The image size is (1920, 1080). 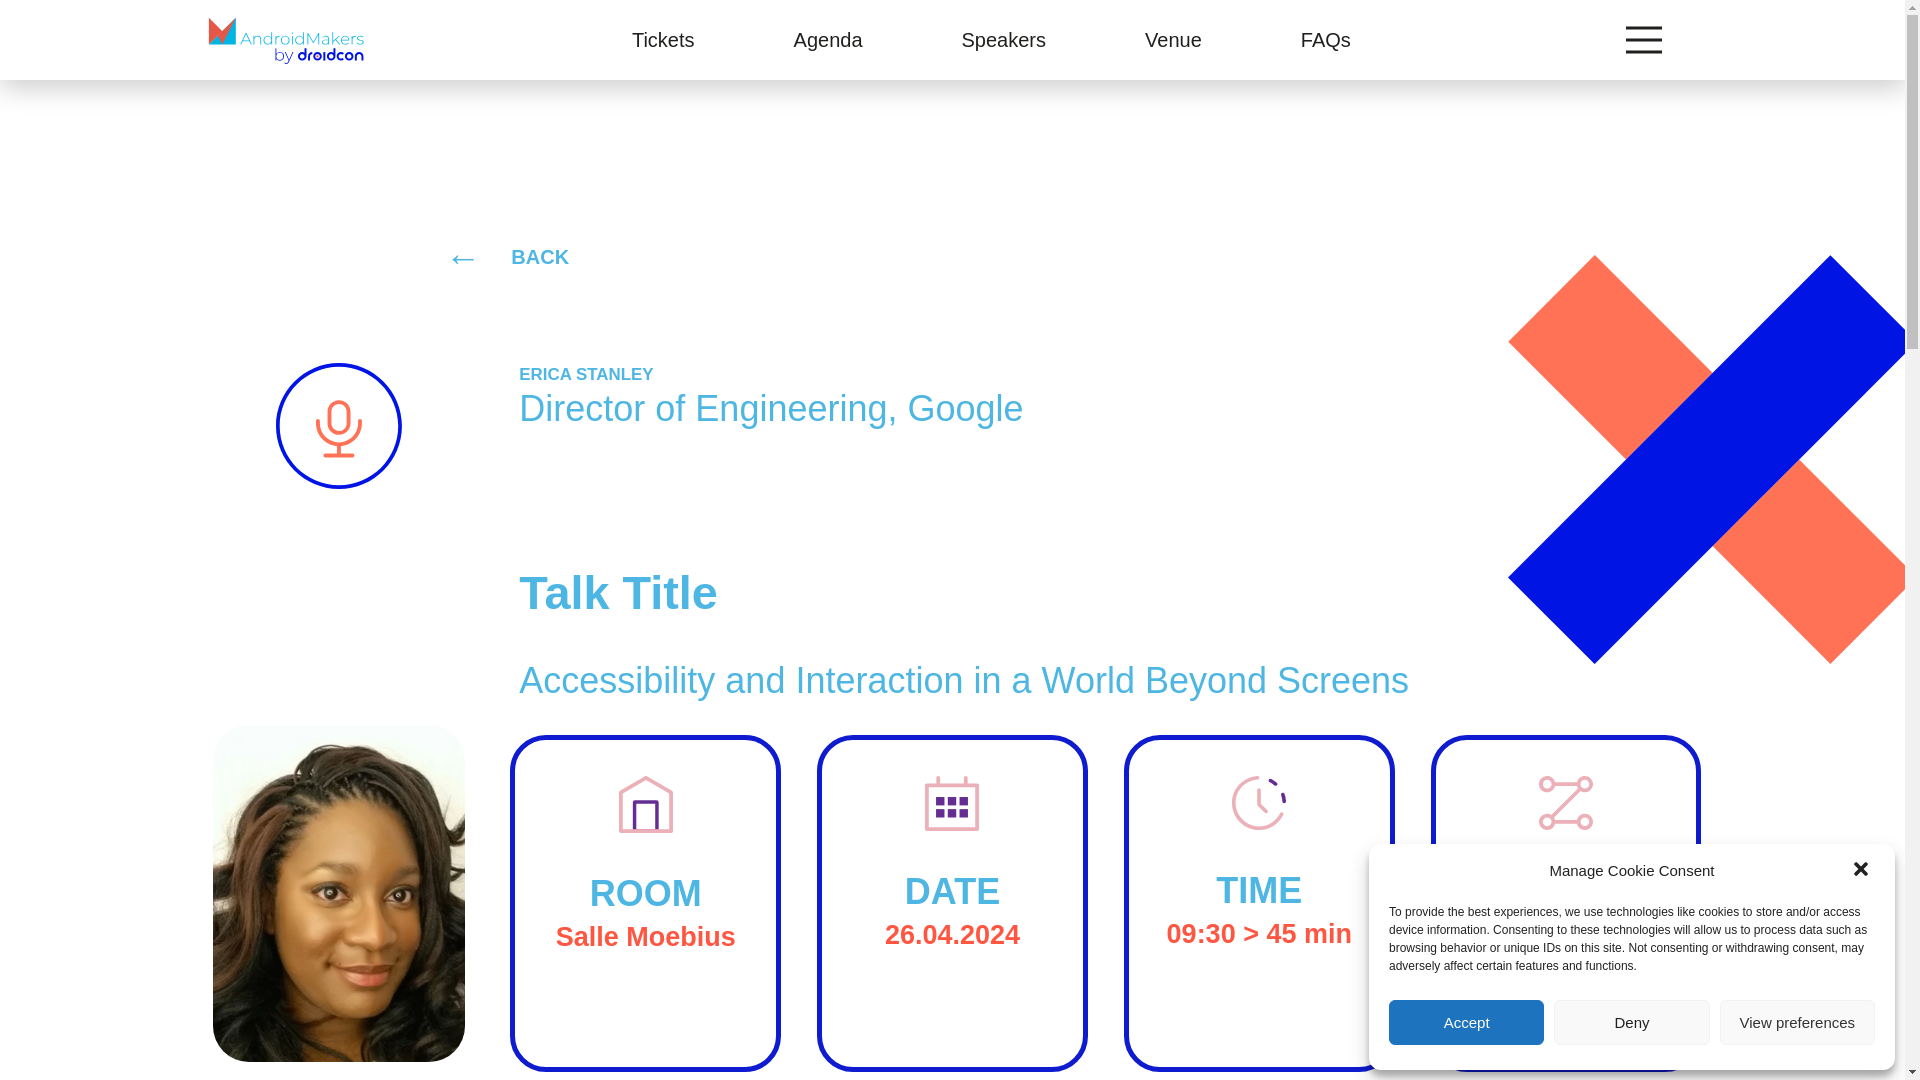 What do you see at coordinates (1004, 40) in the screenshot?
I see `Speakers` at bounding box center [1004, 40].